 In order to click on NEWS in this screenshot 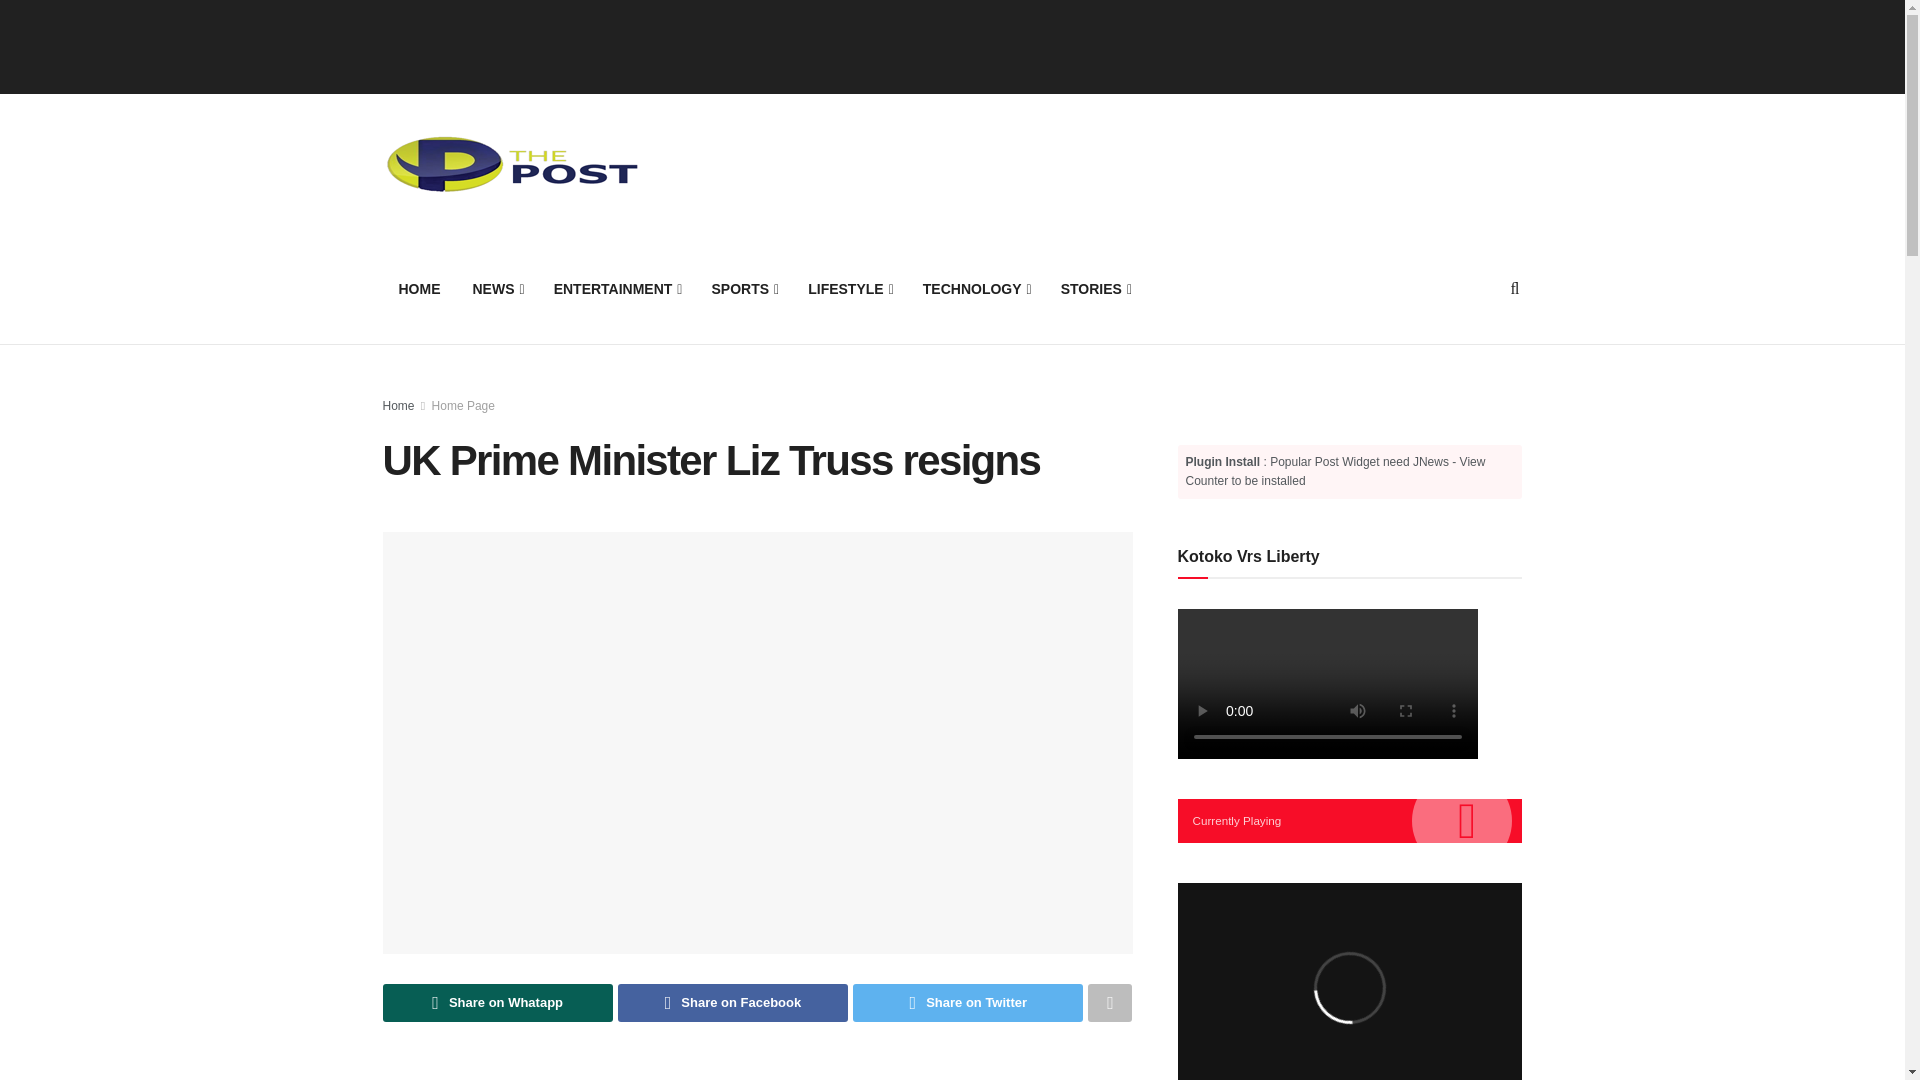, I will do `click(496, 288)`.